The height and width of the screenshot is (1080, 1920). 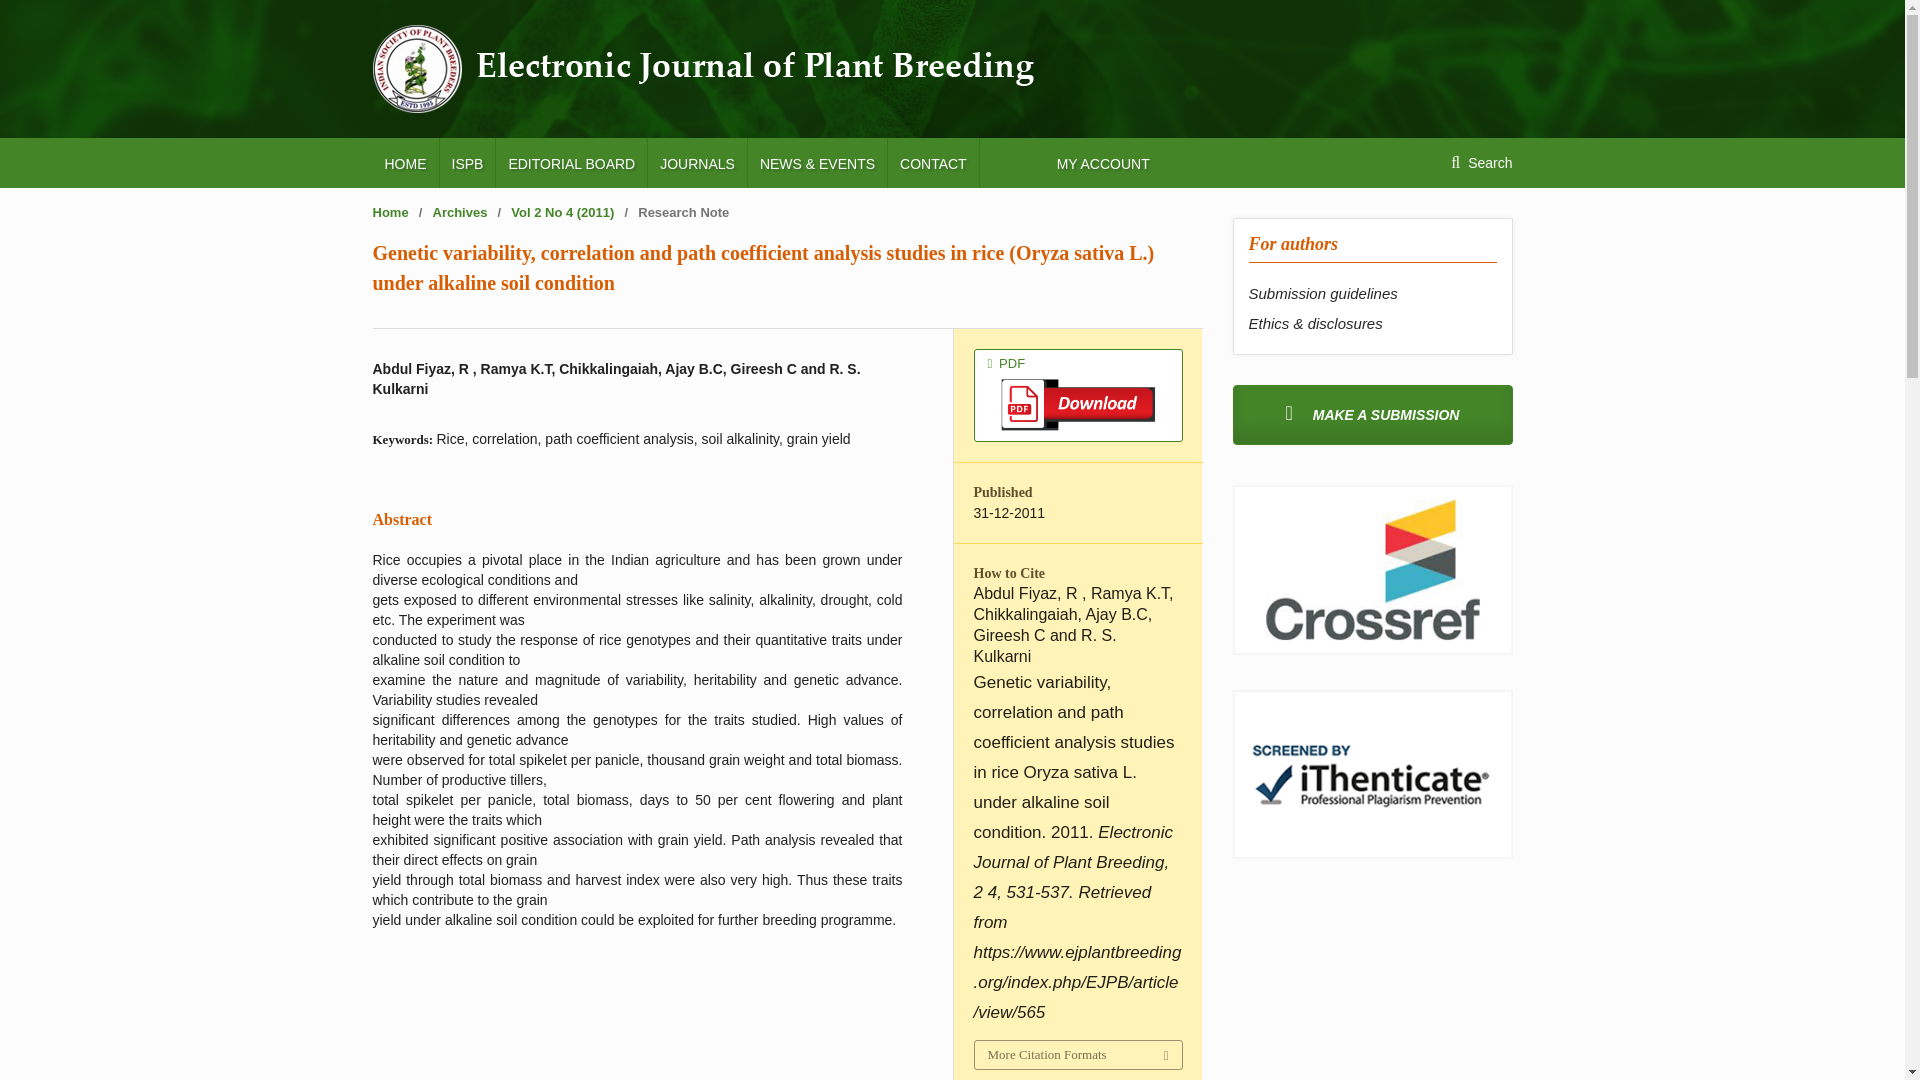 I want to click on EDITORIAL BOARD, so click(x=571, y=162).